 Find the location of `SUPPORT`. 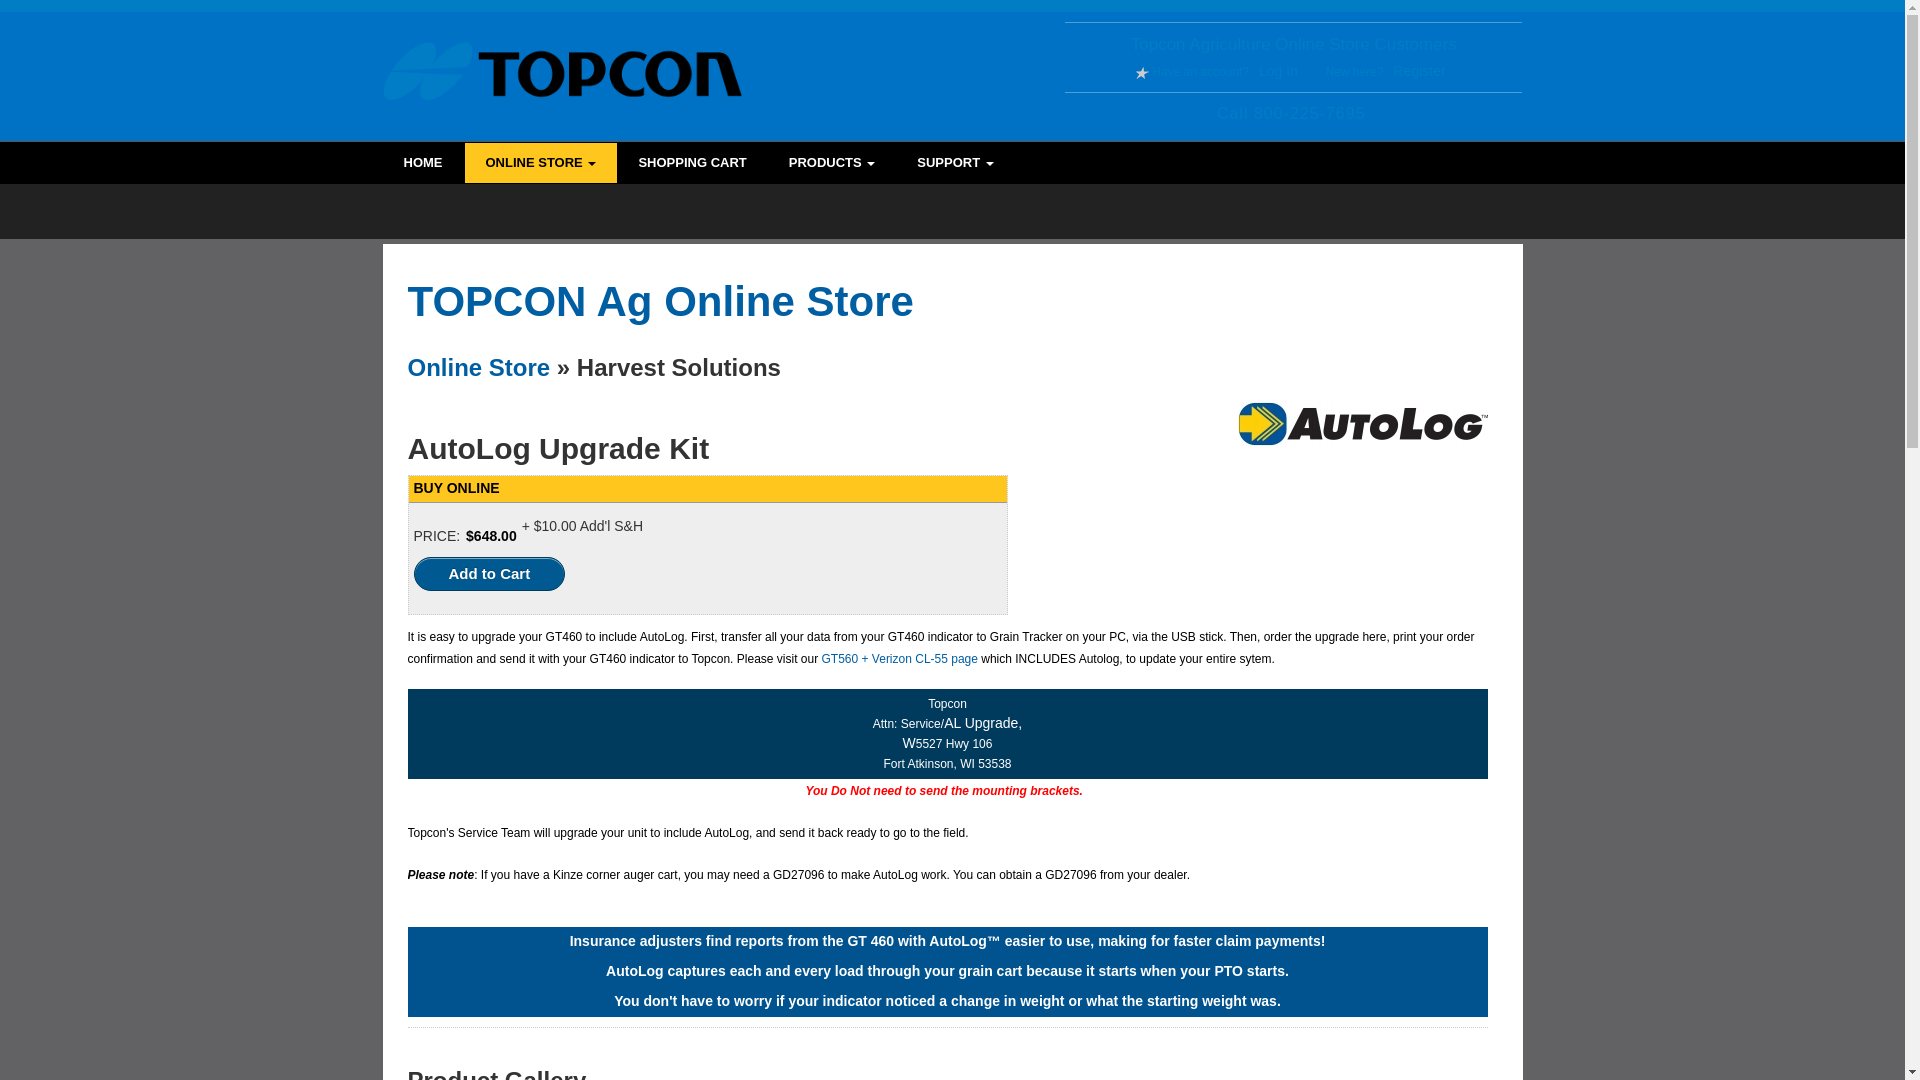

SUPPORT is located at coordinates (954, 162).